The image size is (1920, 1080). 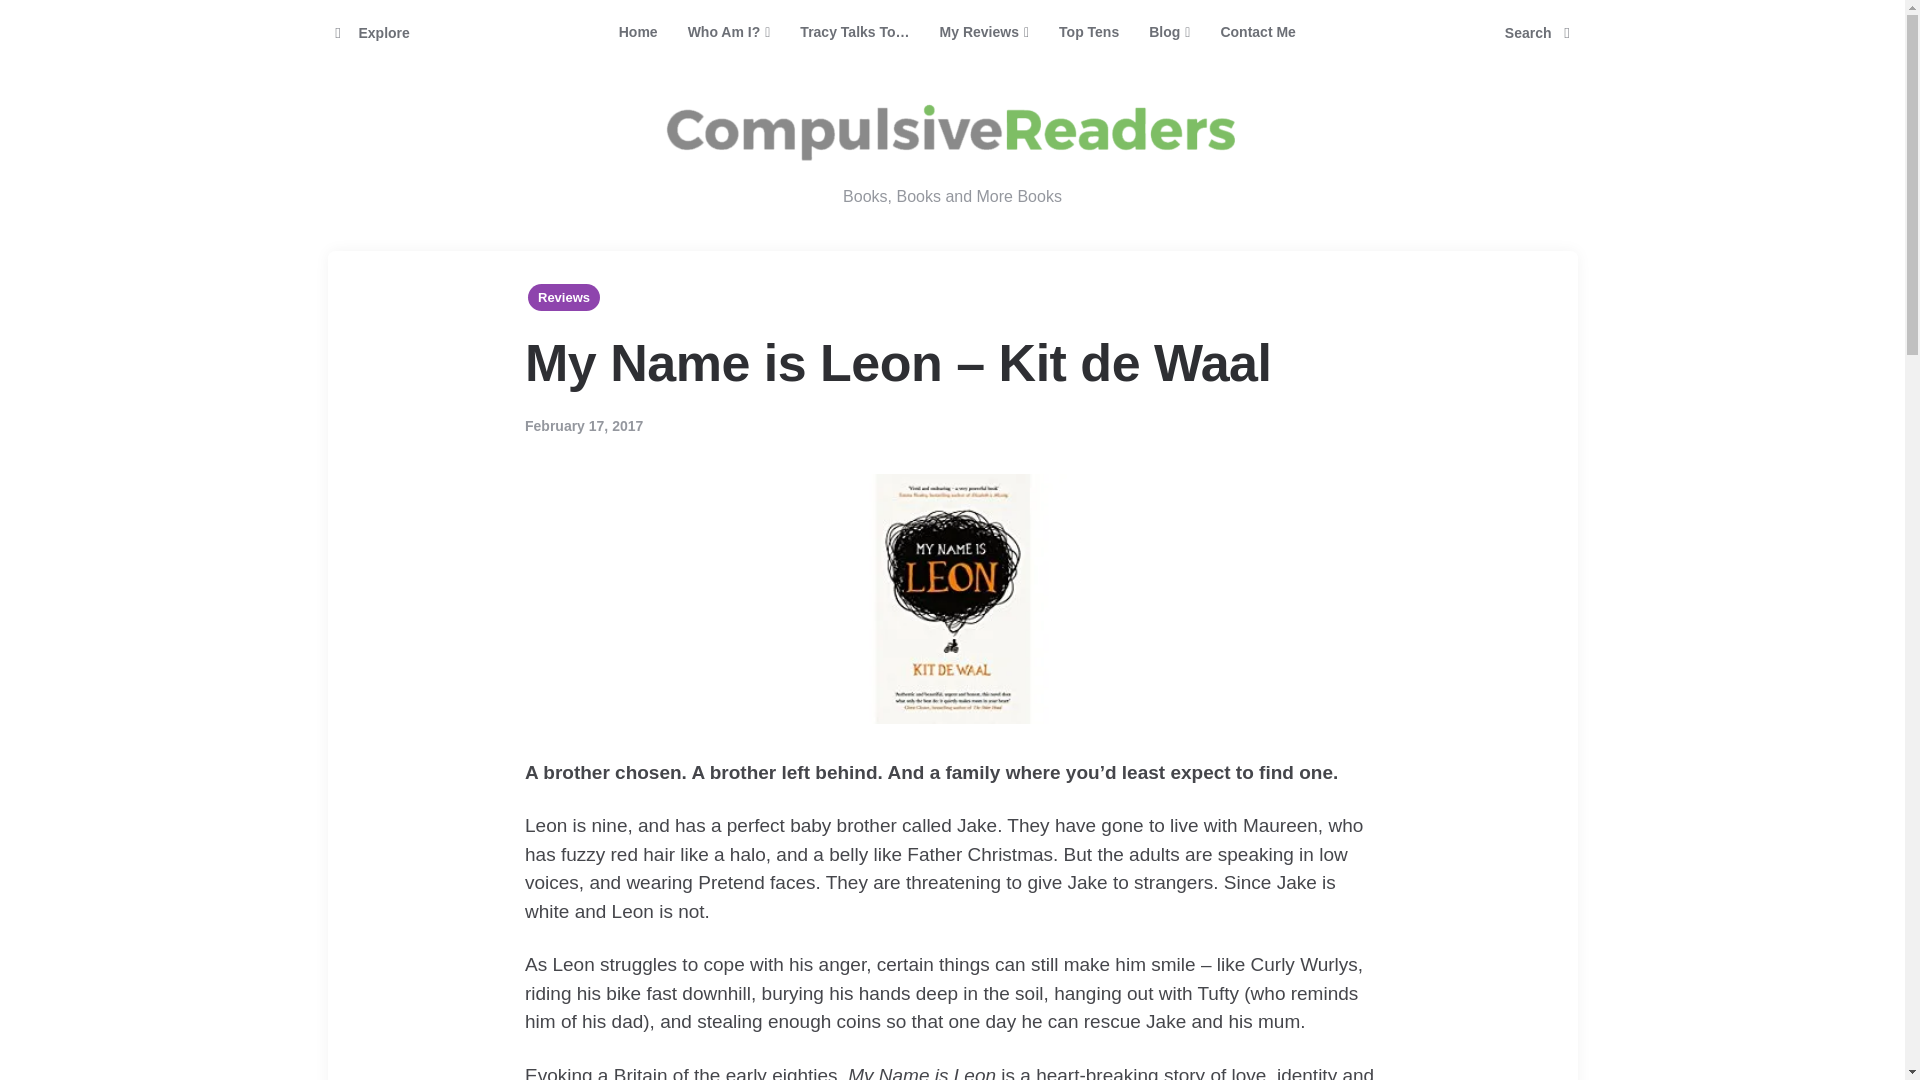 I want to click on Contact Me, so click(x=1257, y=32).